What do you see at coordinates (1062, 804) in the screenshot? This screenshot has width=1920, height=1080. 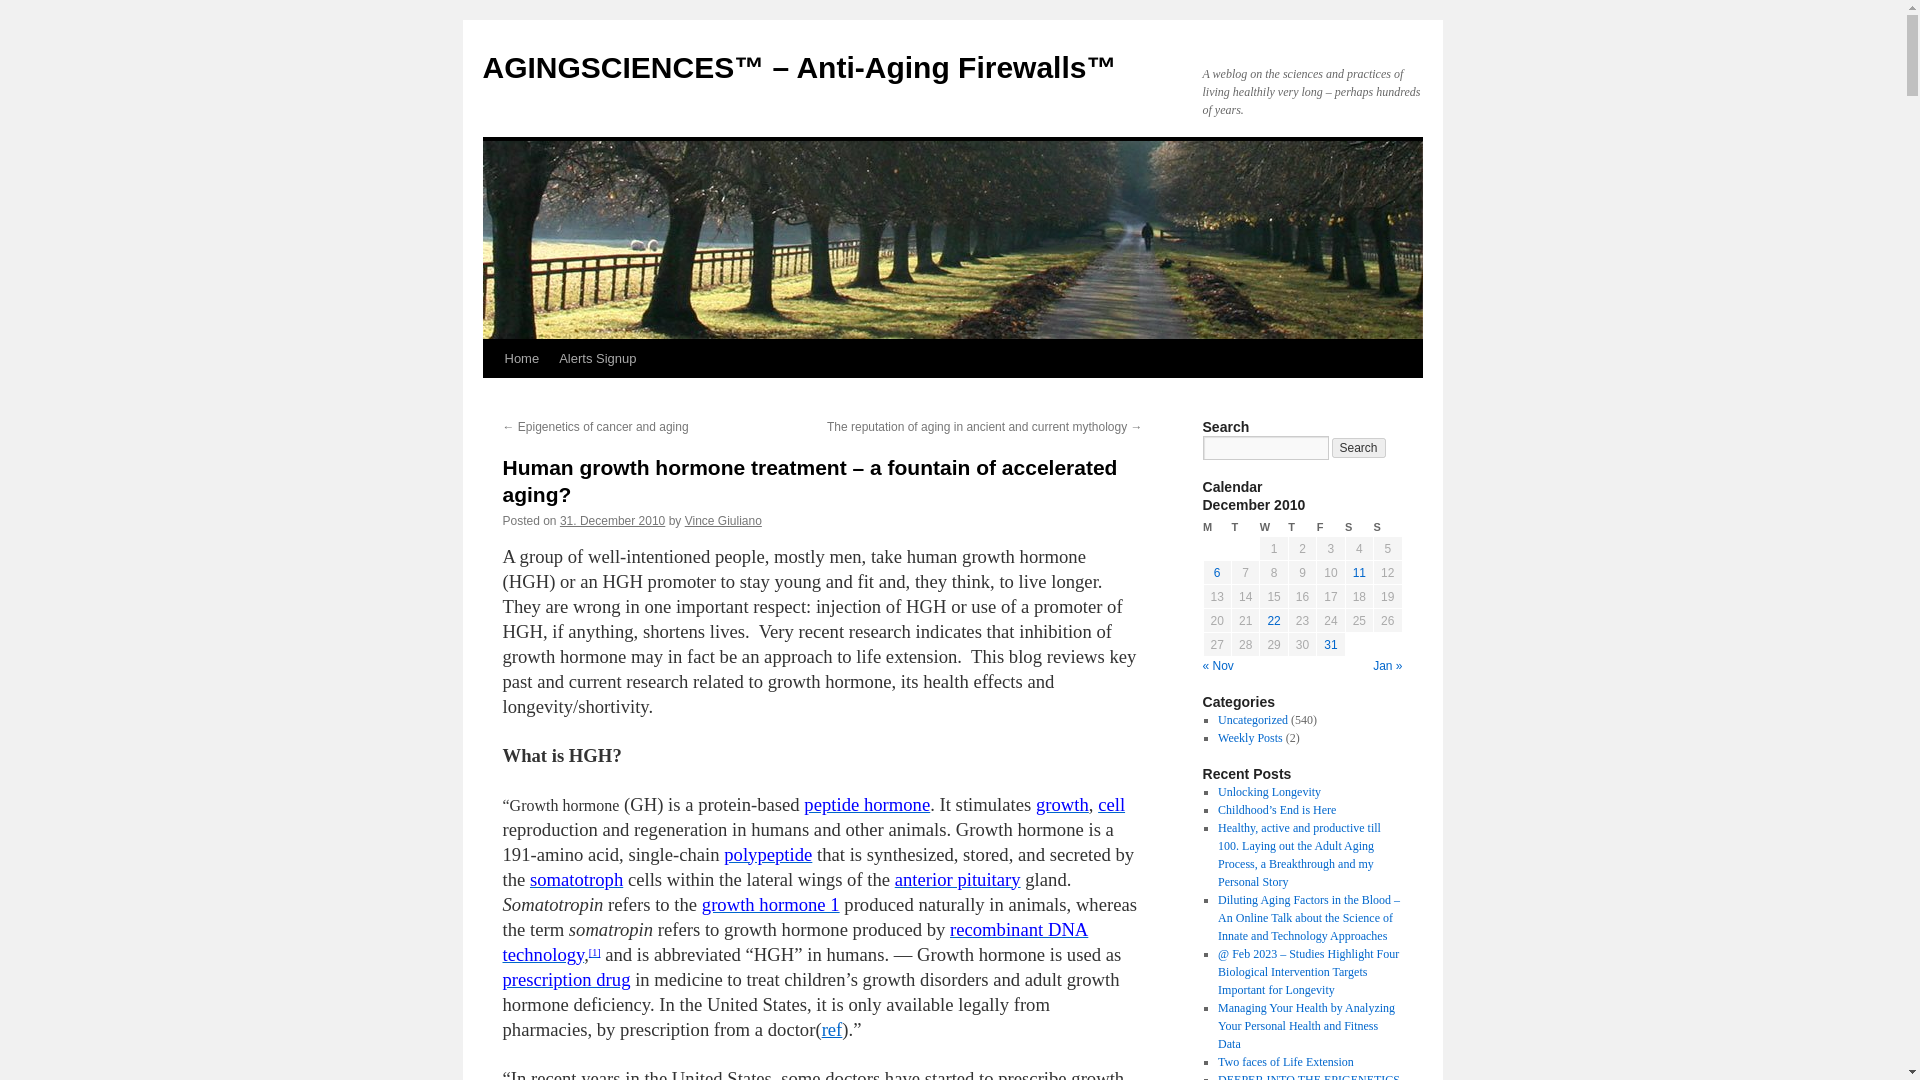 I see `growth` at bounding box center [1062, 804].